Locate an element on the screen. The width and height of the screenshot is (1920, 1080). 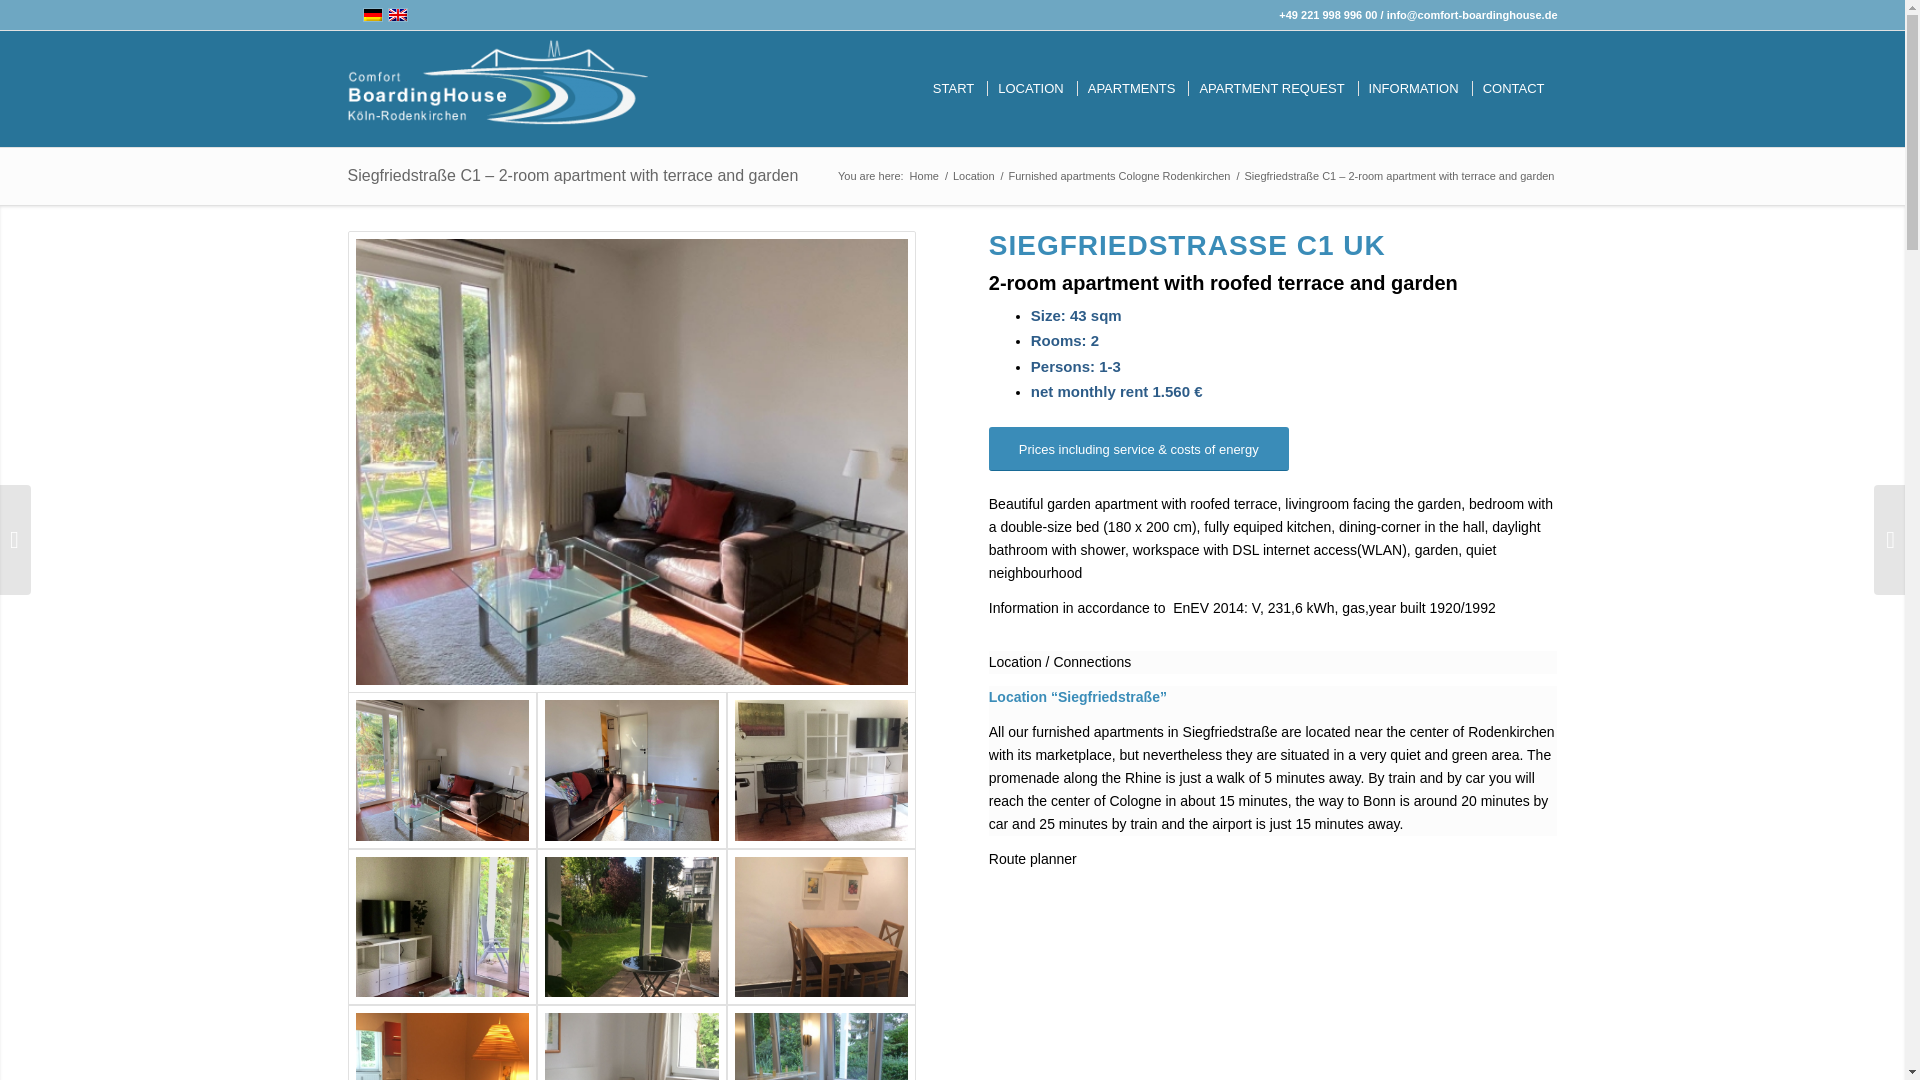
Deutsch is located at coordinates (372, 14).